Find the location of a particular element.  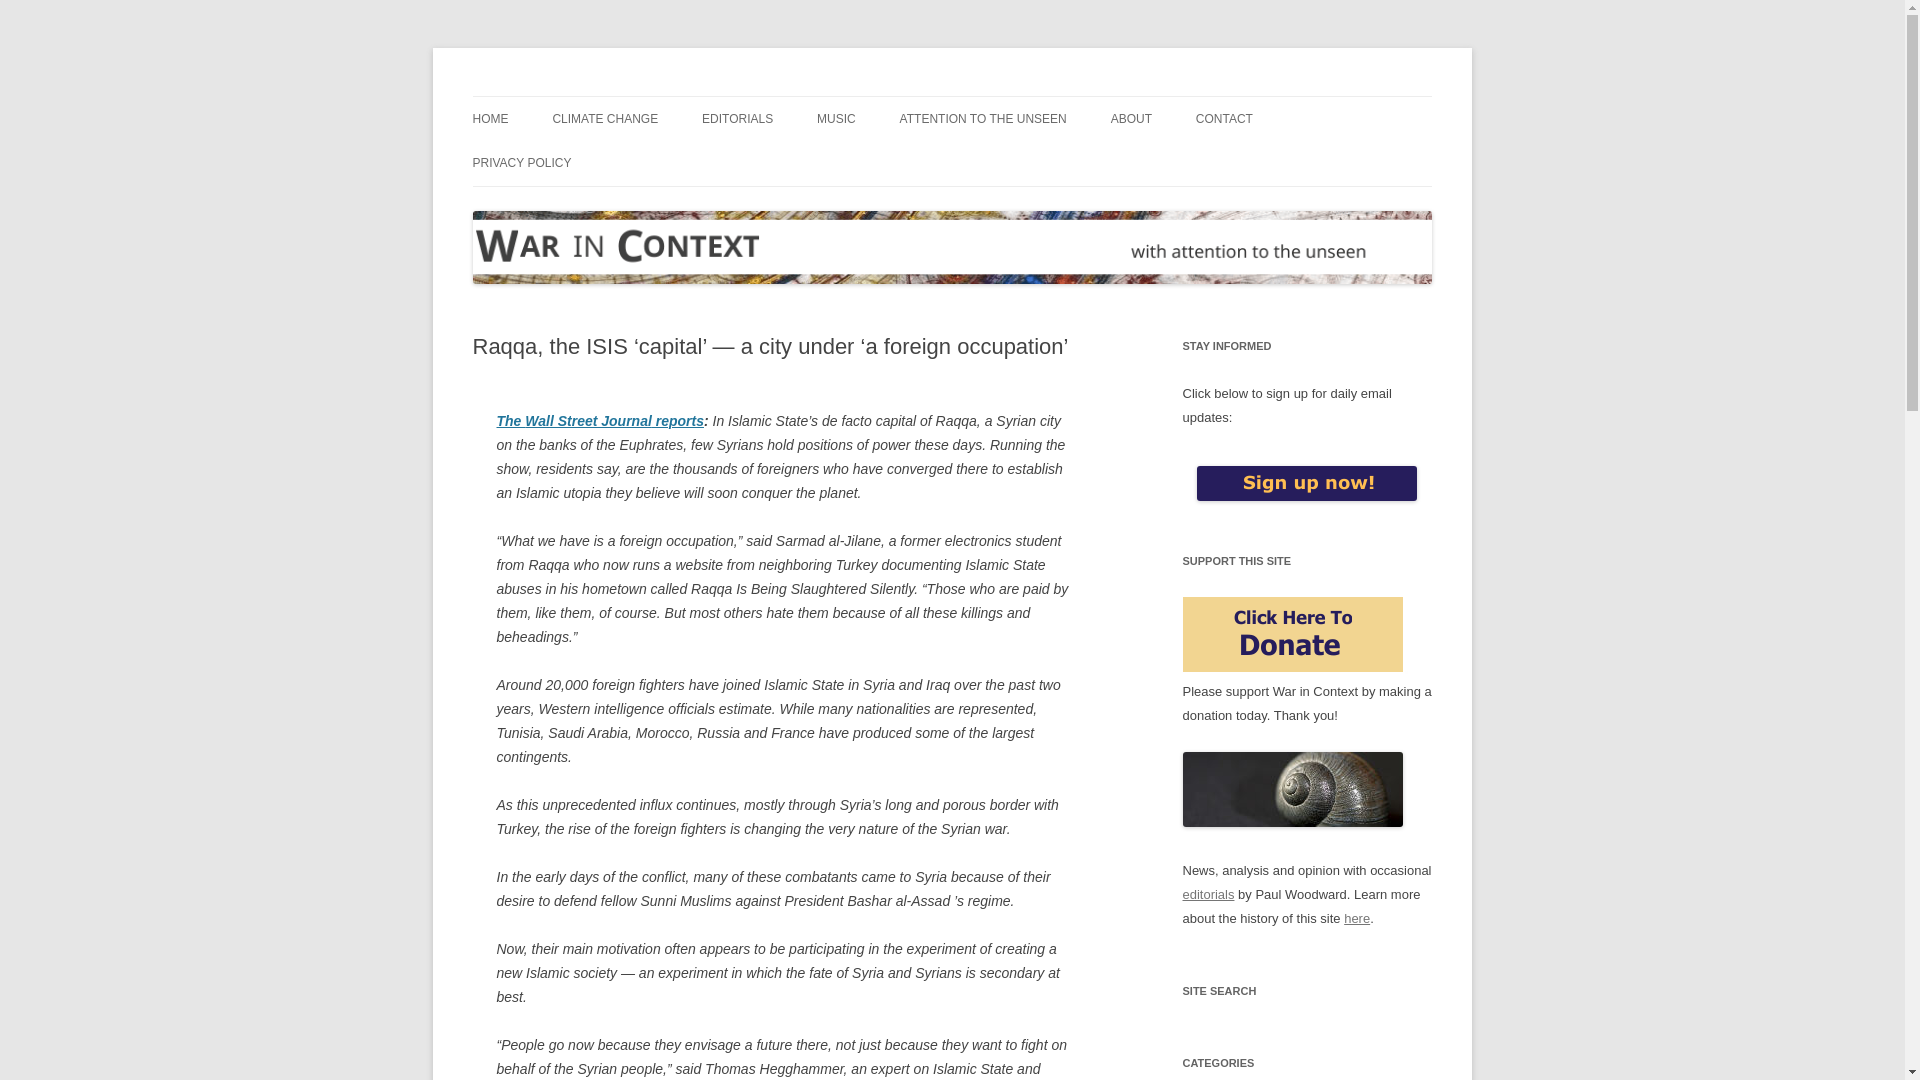

ATTENTION TO THE UNSEEN is located at coordinates (984, 119).